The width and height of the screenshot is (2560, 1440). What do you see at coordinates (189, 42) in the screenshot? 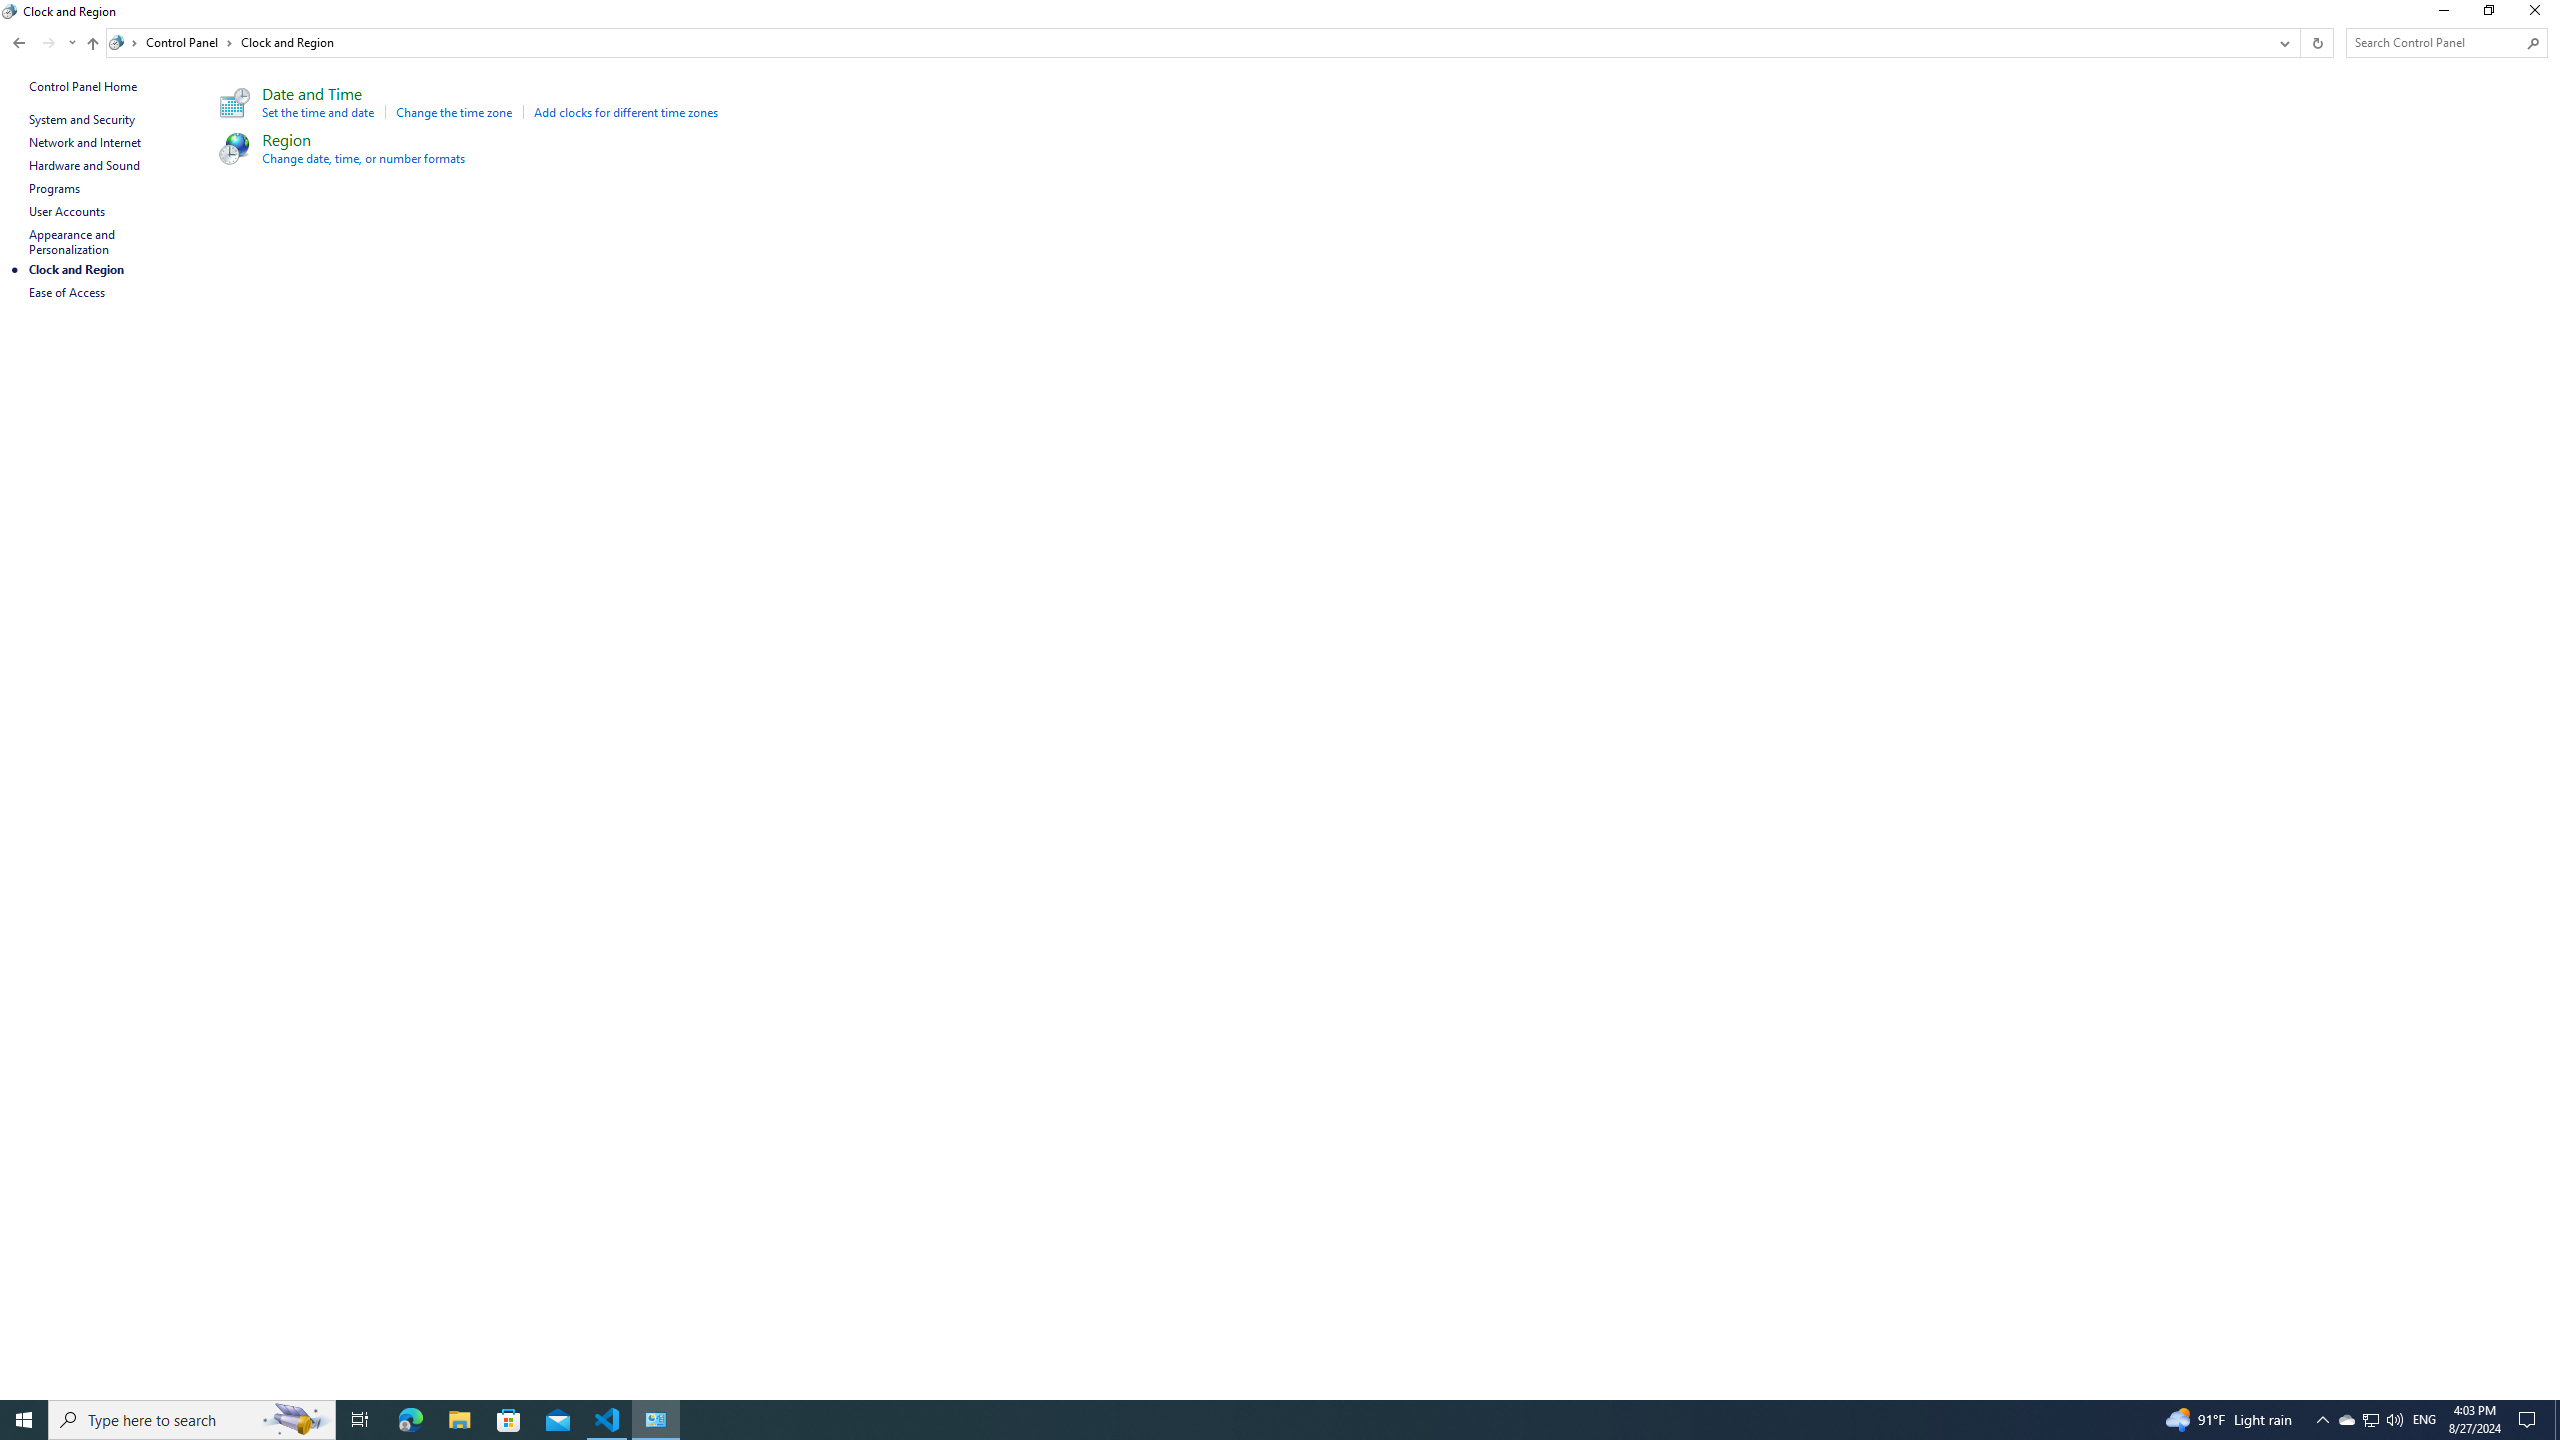
I see `Control Panel` at bounding box center [189, 42].